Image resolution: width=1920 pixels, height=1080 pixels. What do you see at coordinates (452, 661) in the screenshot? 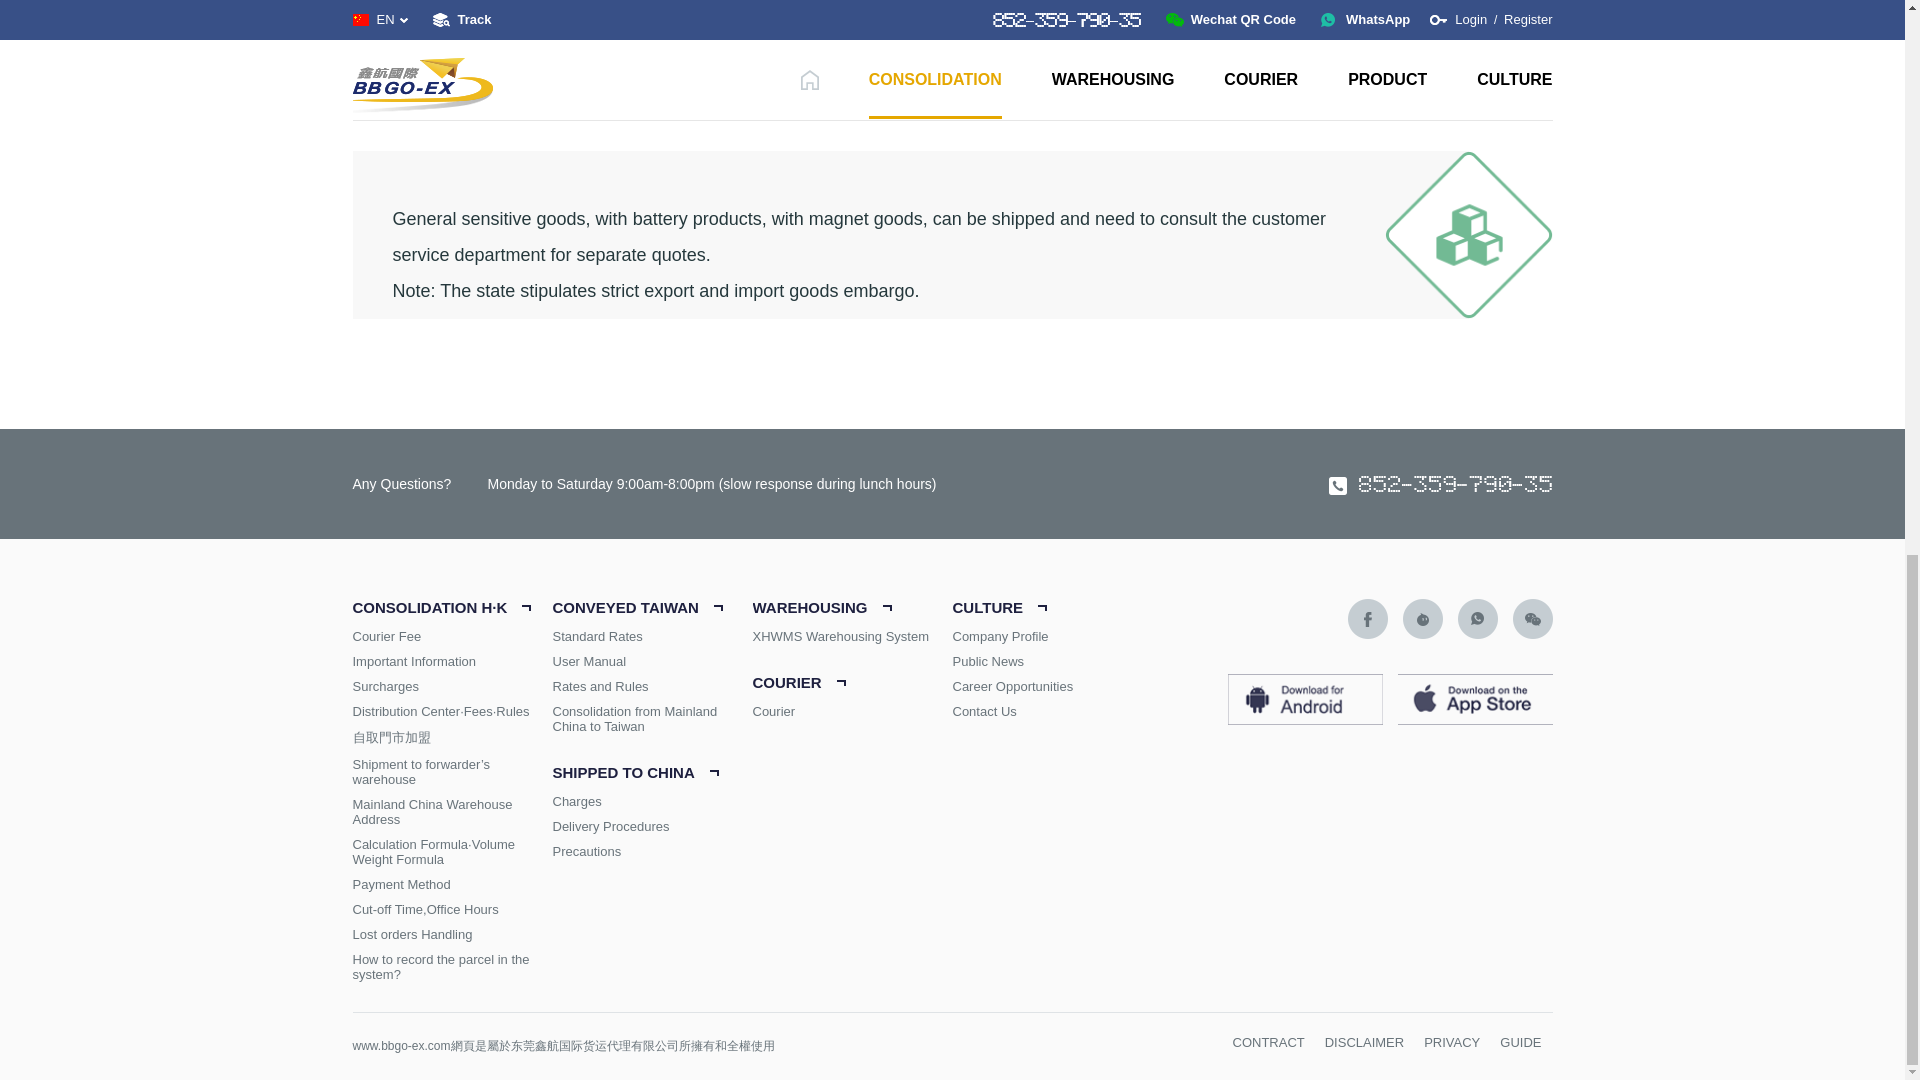
I see `Important Information` at bounding box center [452, 661].